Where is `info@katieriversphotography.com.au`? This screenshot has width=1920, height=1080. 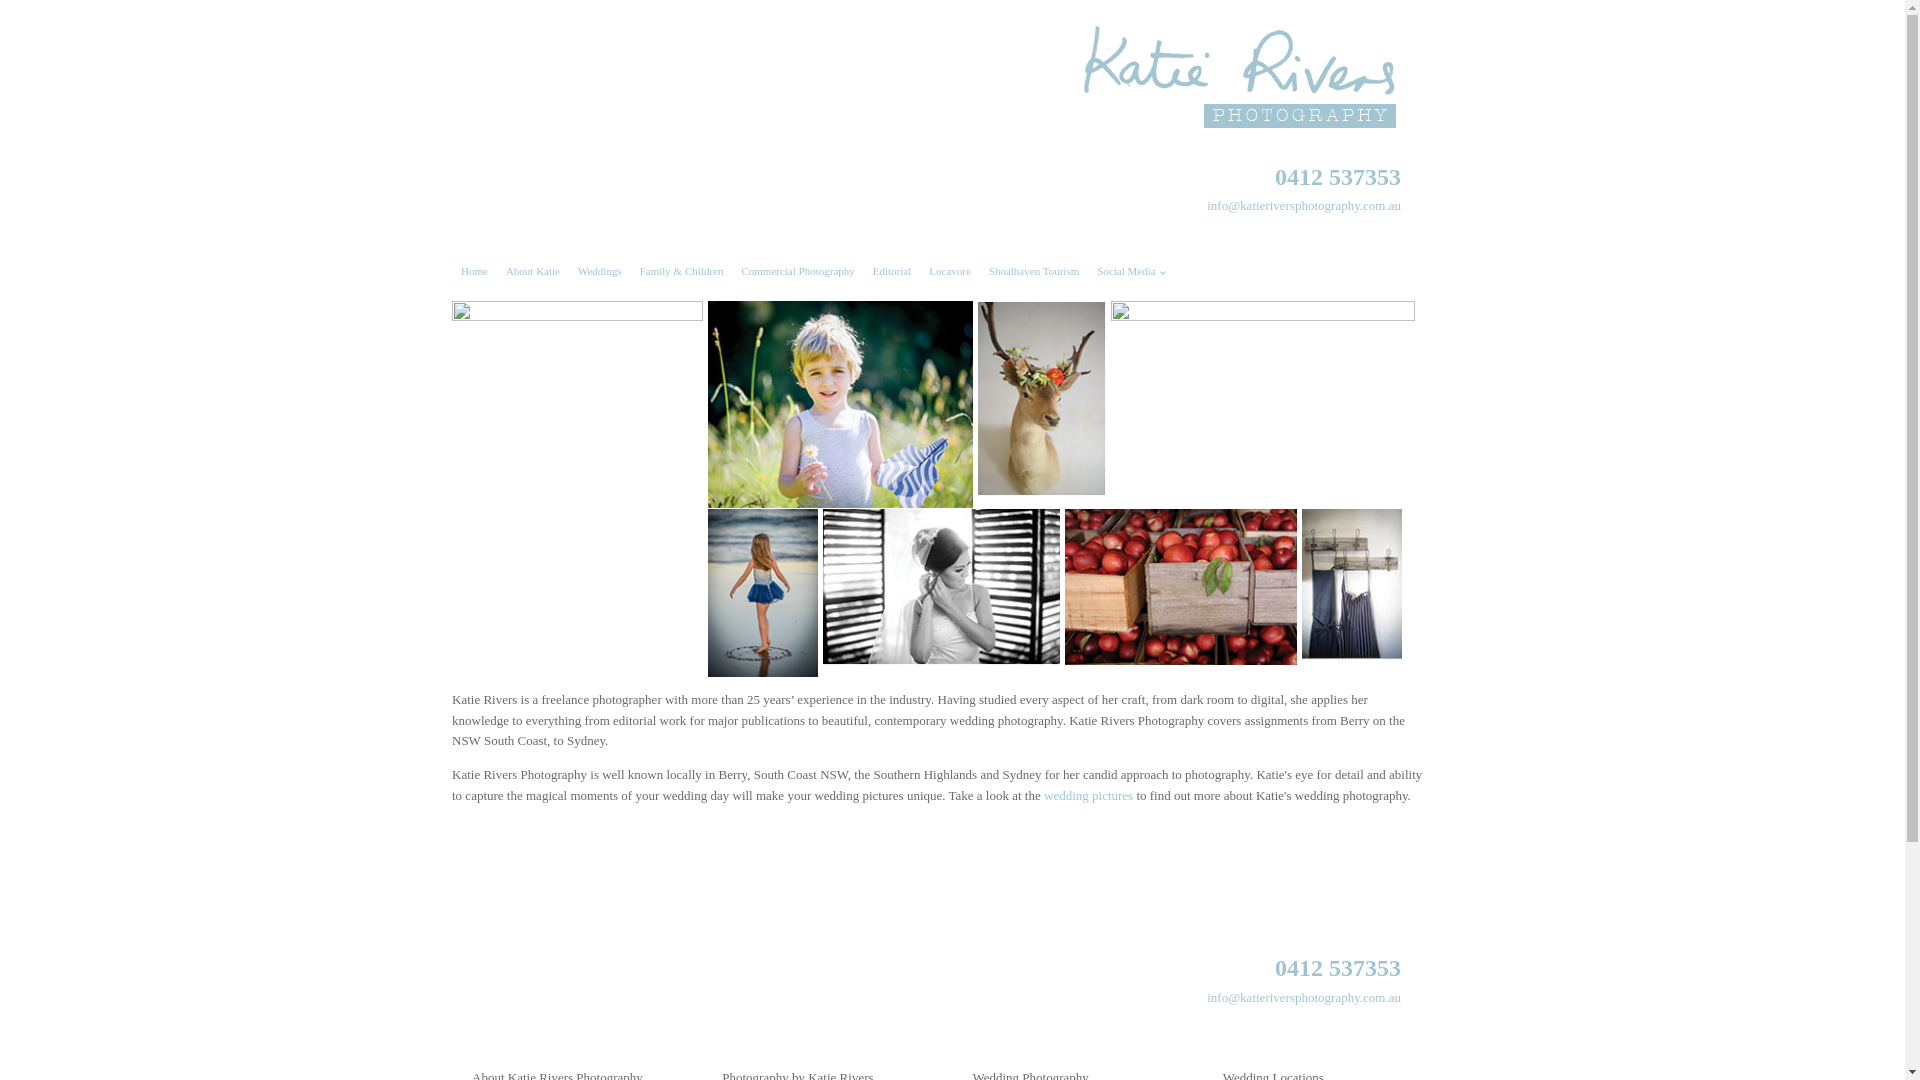 info@katieriversphotography.com.au is located at coordinates (1304, 206).